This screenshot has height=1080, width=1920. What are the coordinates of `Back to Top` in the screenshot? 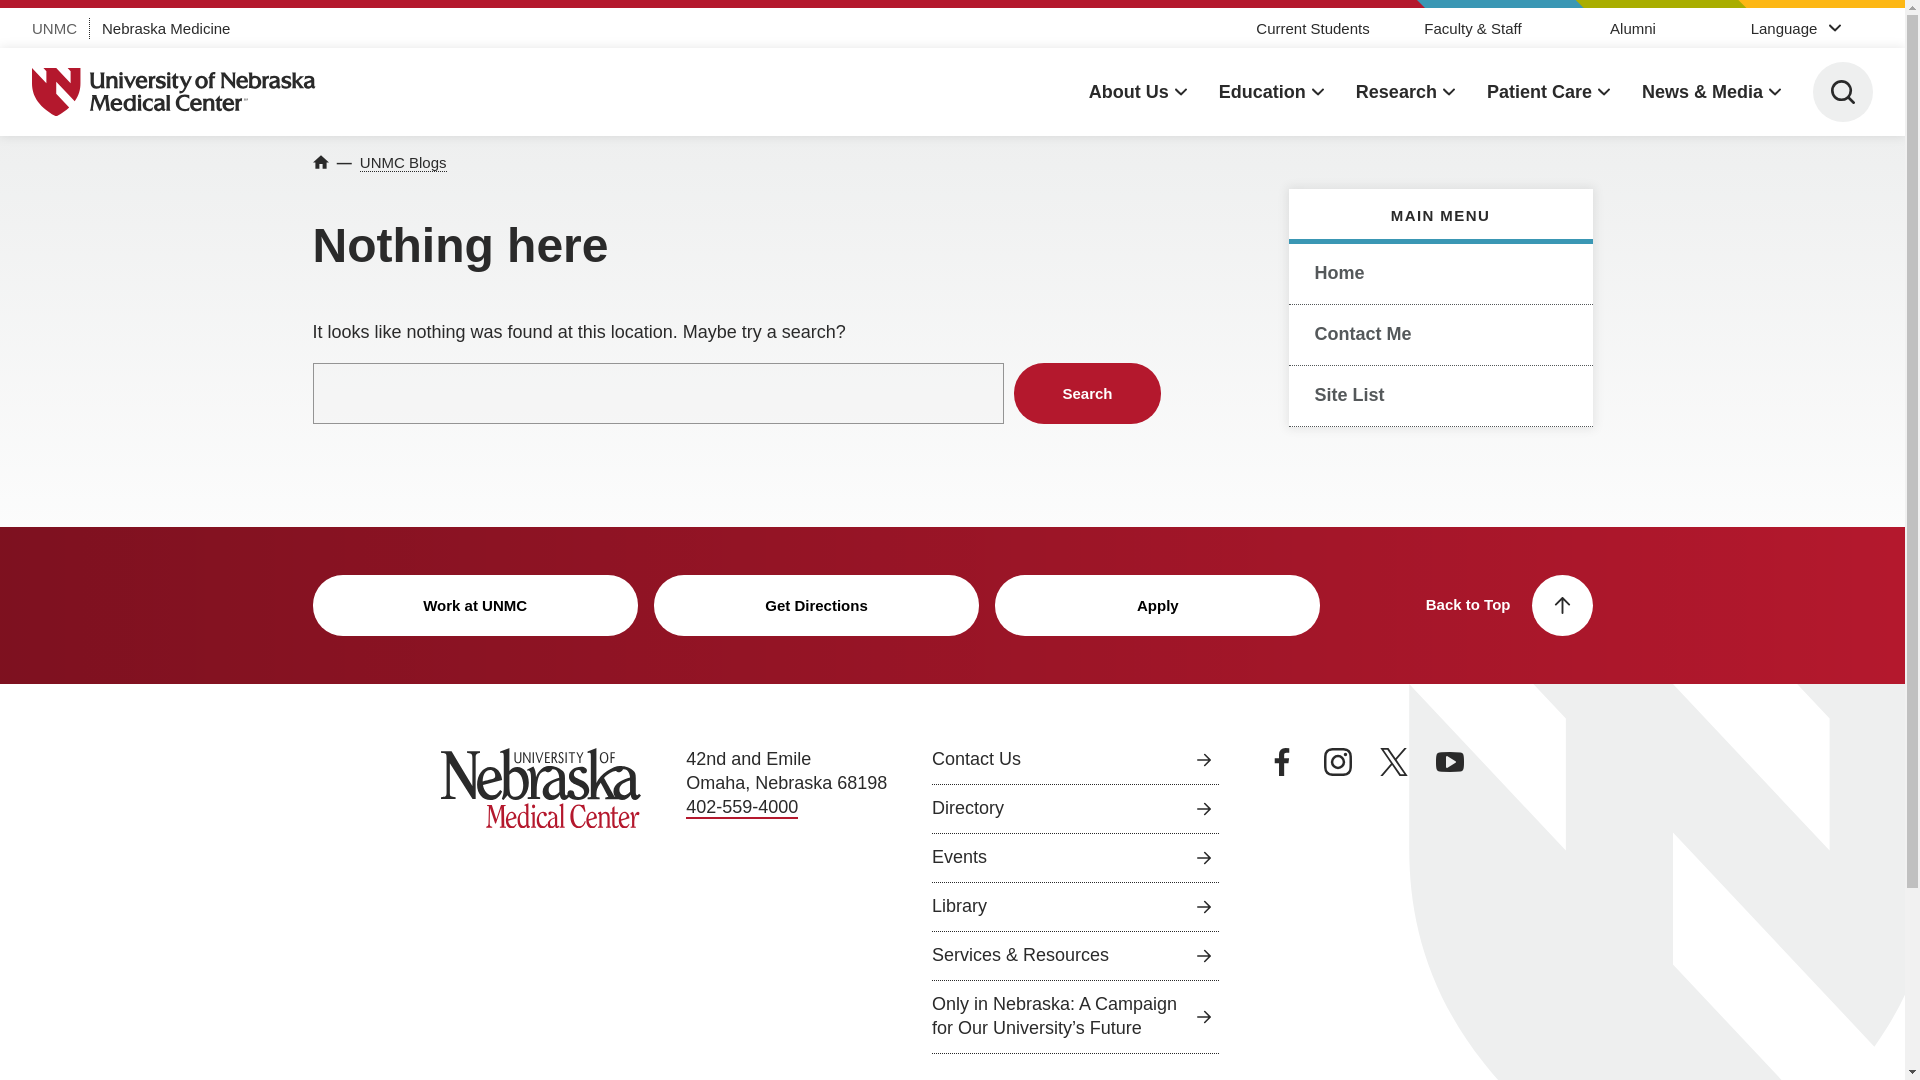 It's located at (1510, 605).